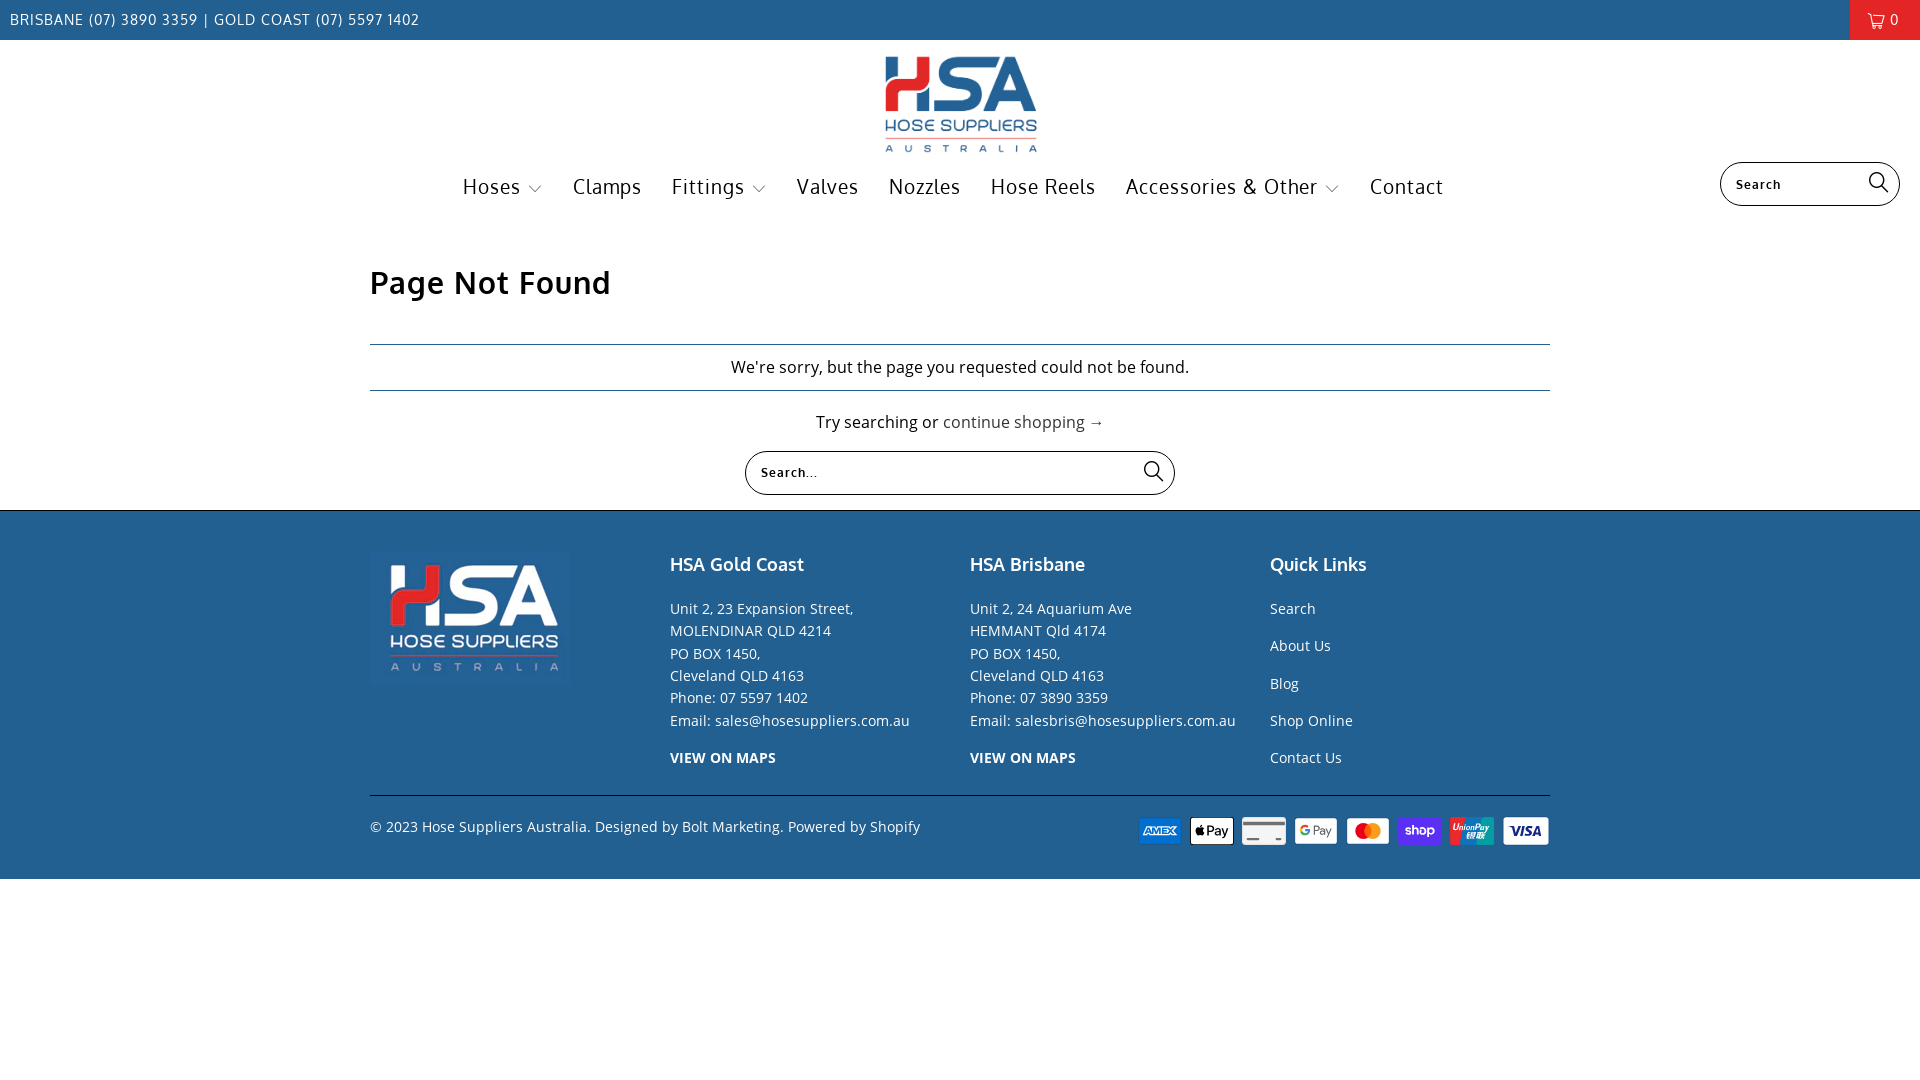  Describe the element at coordinates (828, 188) in the screenshot. I see `Valves` at that location.